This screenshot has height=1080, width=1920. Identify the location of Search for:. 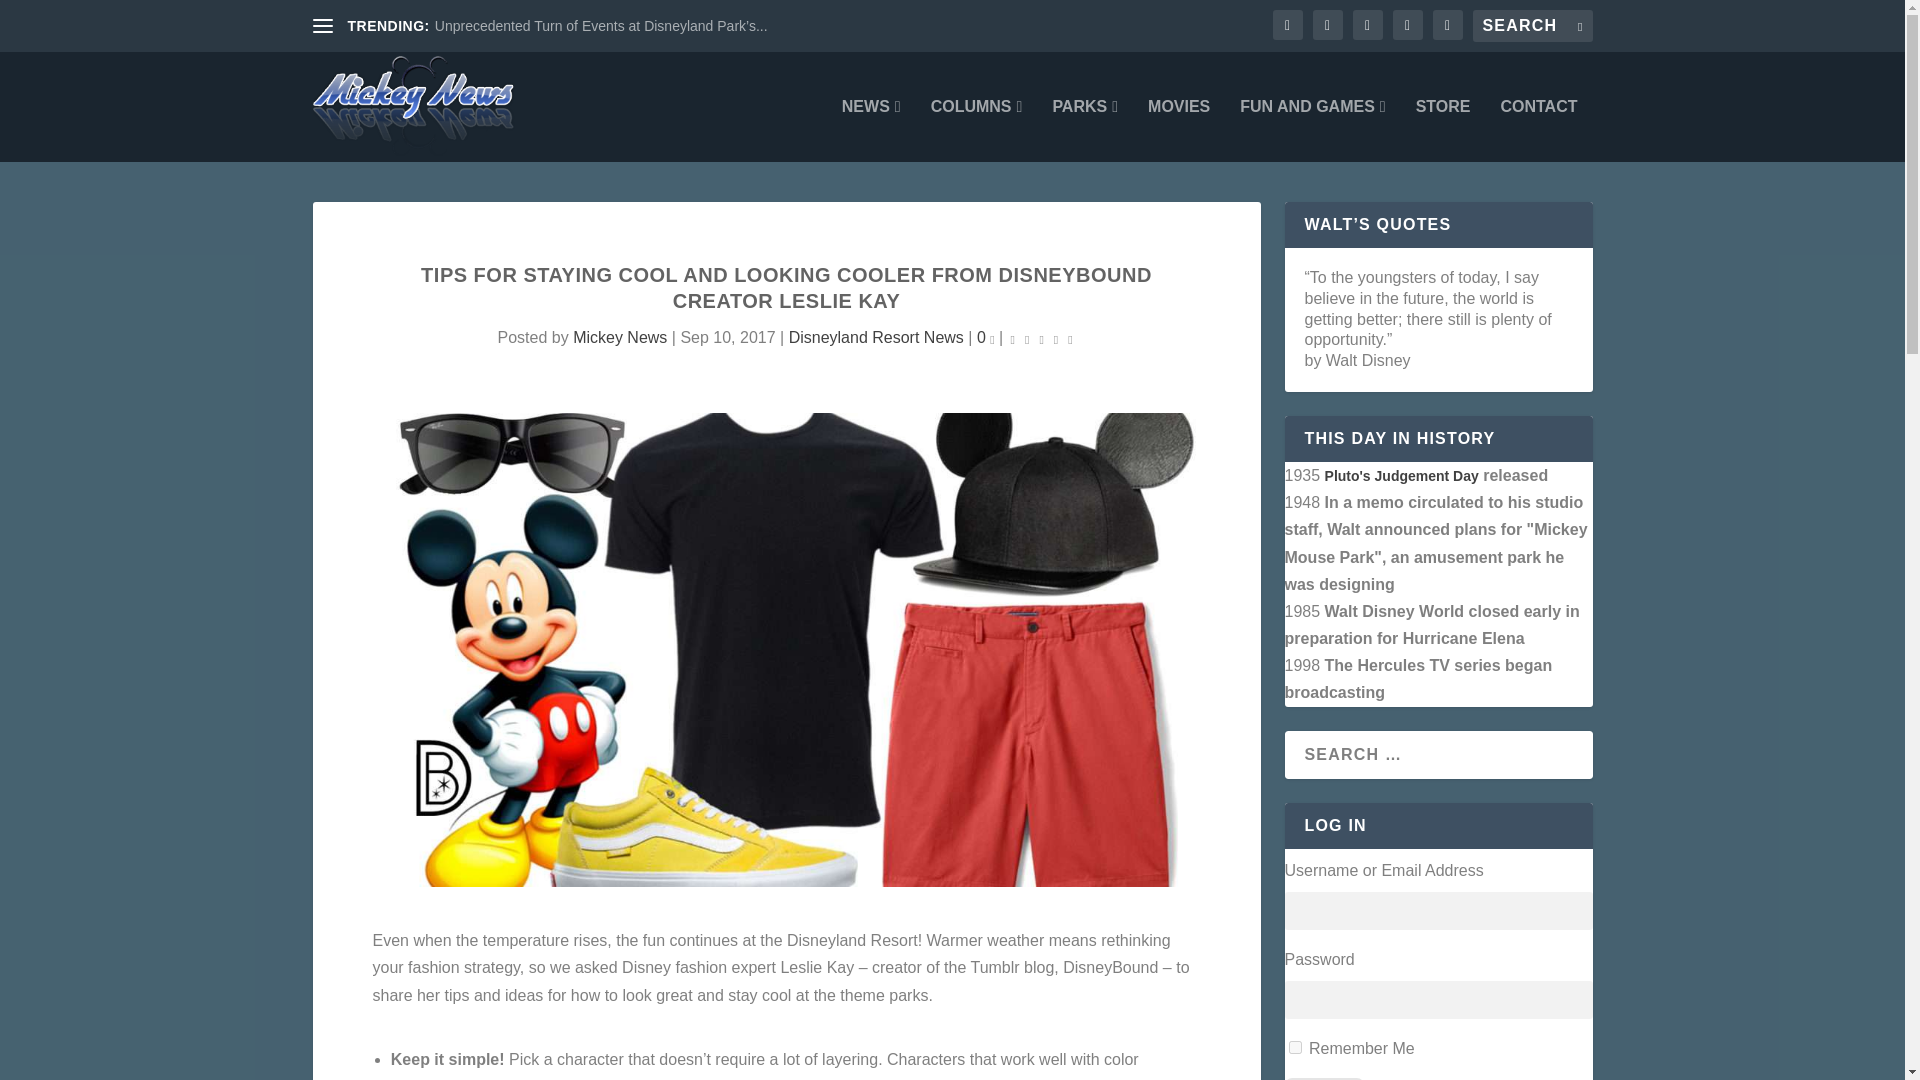
(1532, 26).